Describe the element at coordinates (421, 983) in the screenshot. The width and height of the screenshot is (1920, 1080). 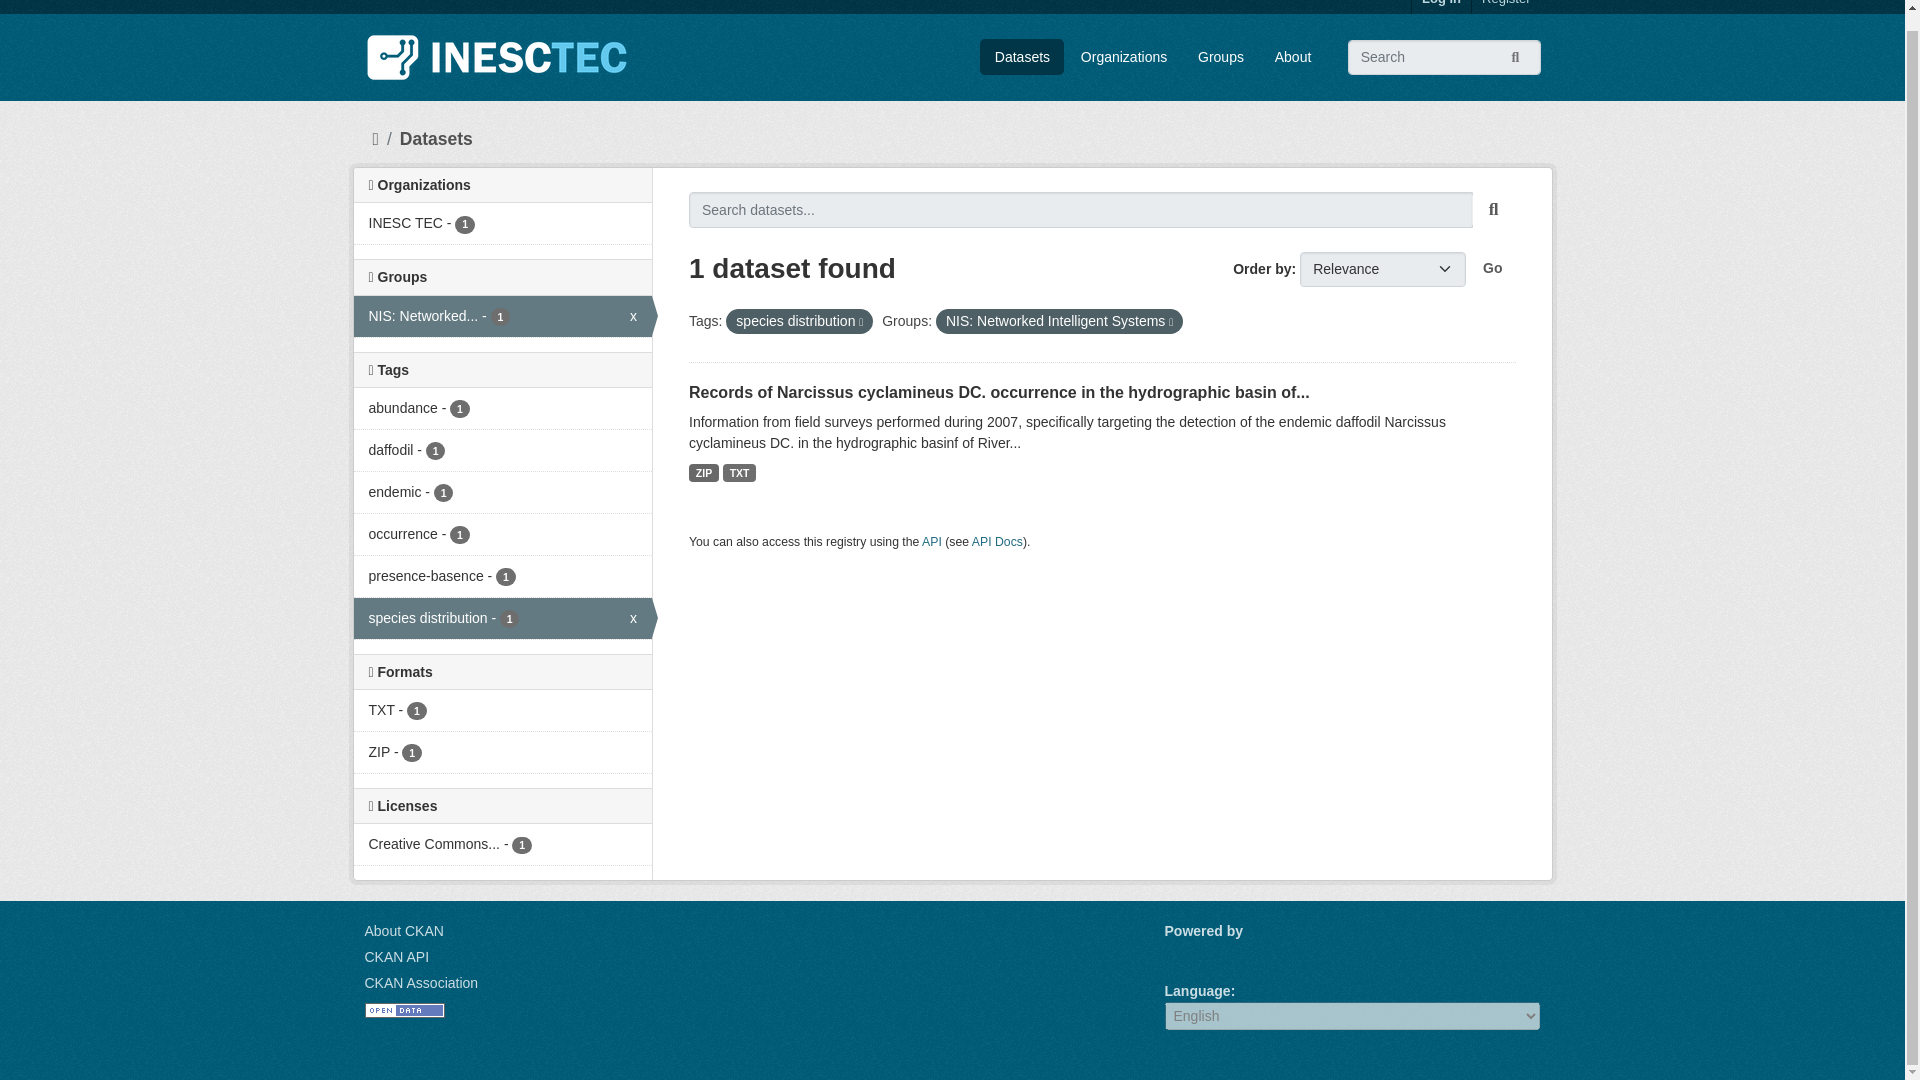
I see `CKAN Association` at that location.